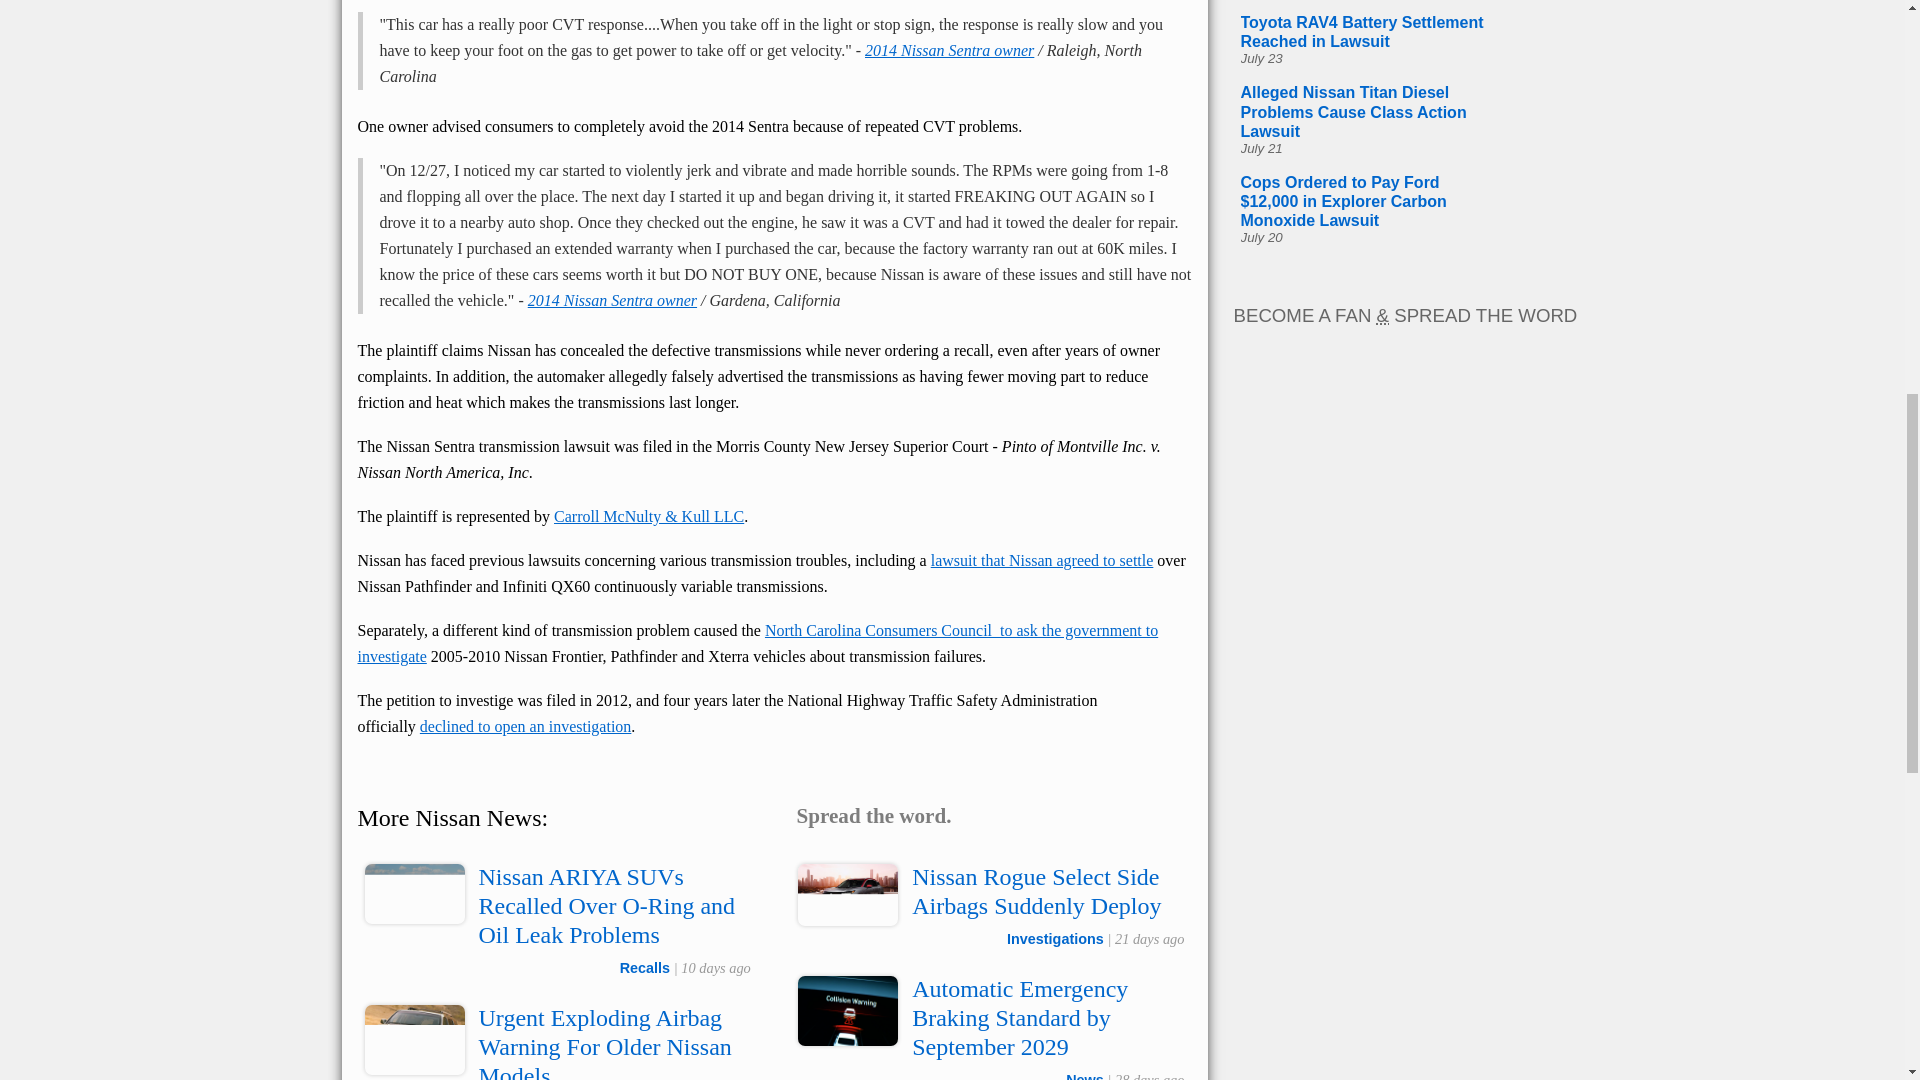 The image size is (1920, 1080). I want to click on lawsuit that Nissan agreed to settle, so click(1042, 560).